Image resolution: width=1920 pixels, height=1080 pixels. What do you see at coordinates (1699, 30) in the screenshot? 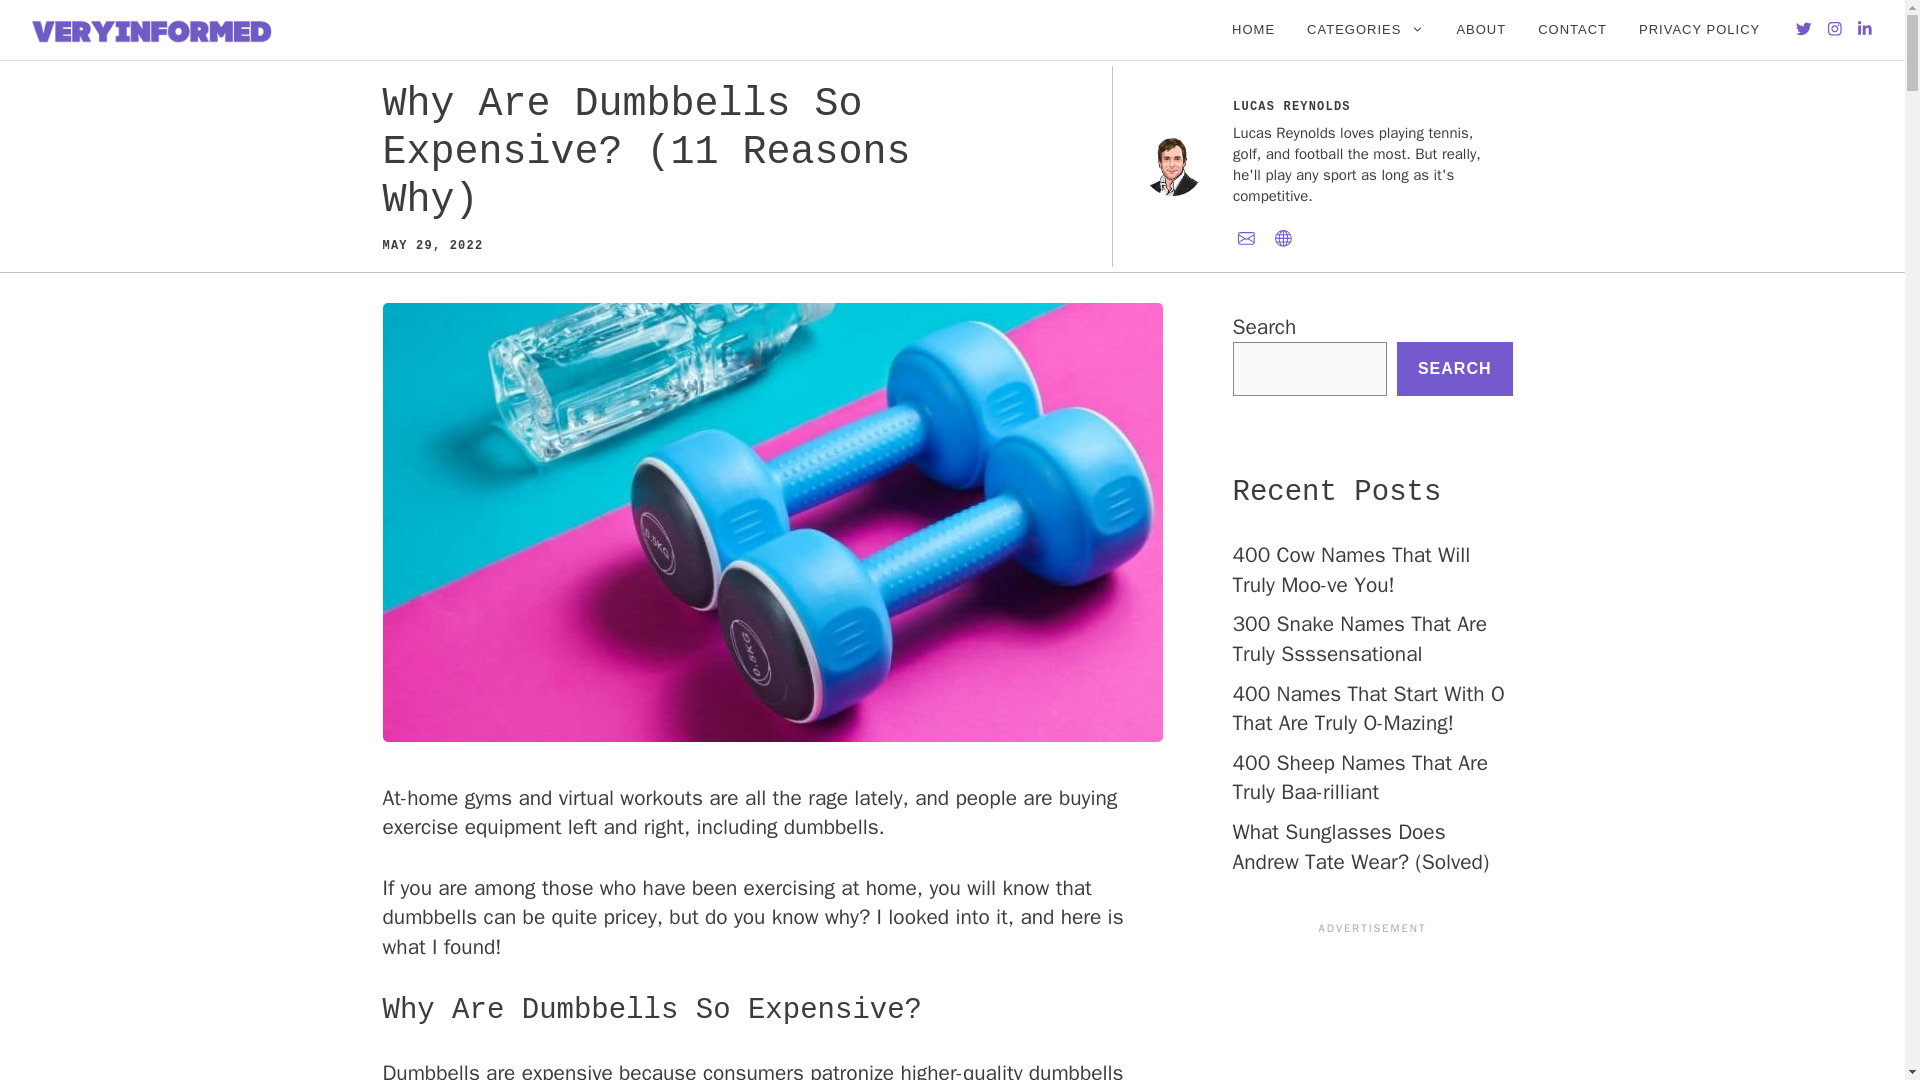
I see `PRIVACY POLICY` at bounding box center [1699, 30].